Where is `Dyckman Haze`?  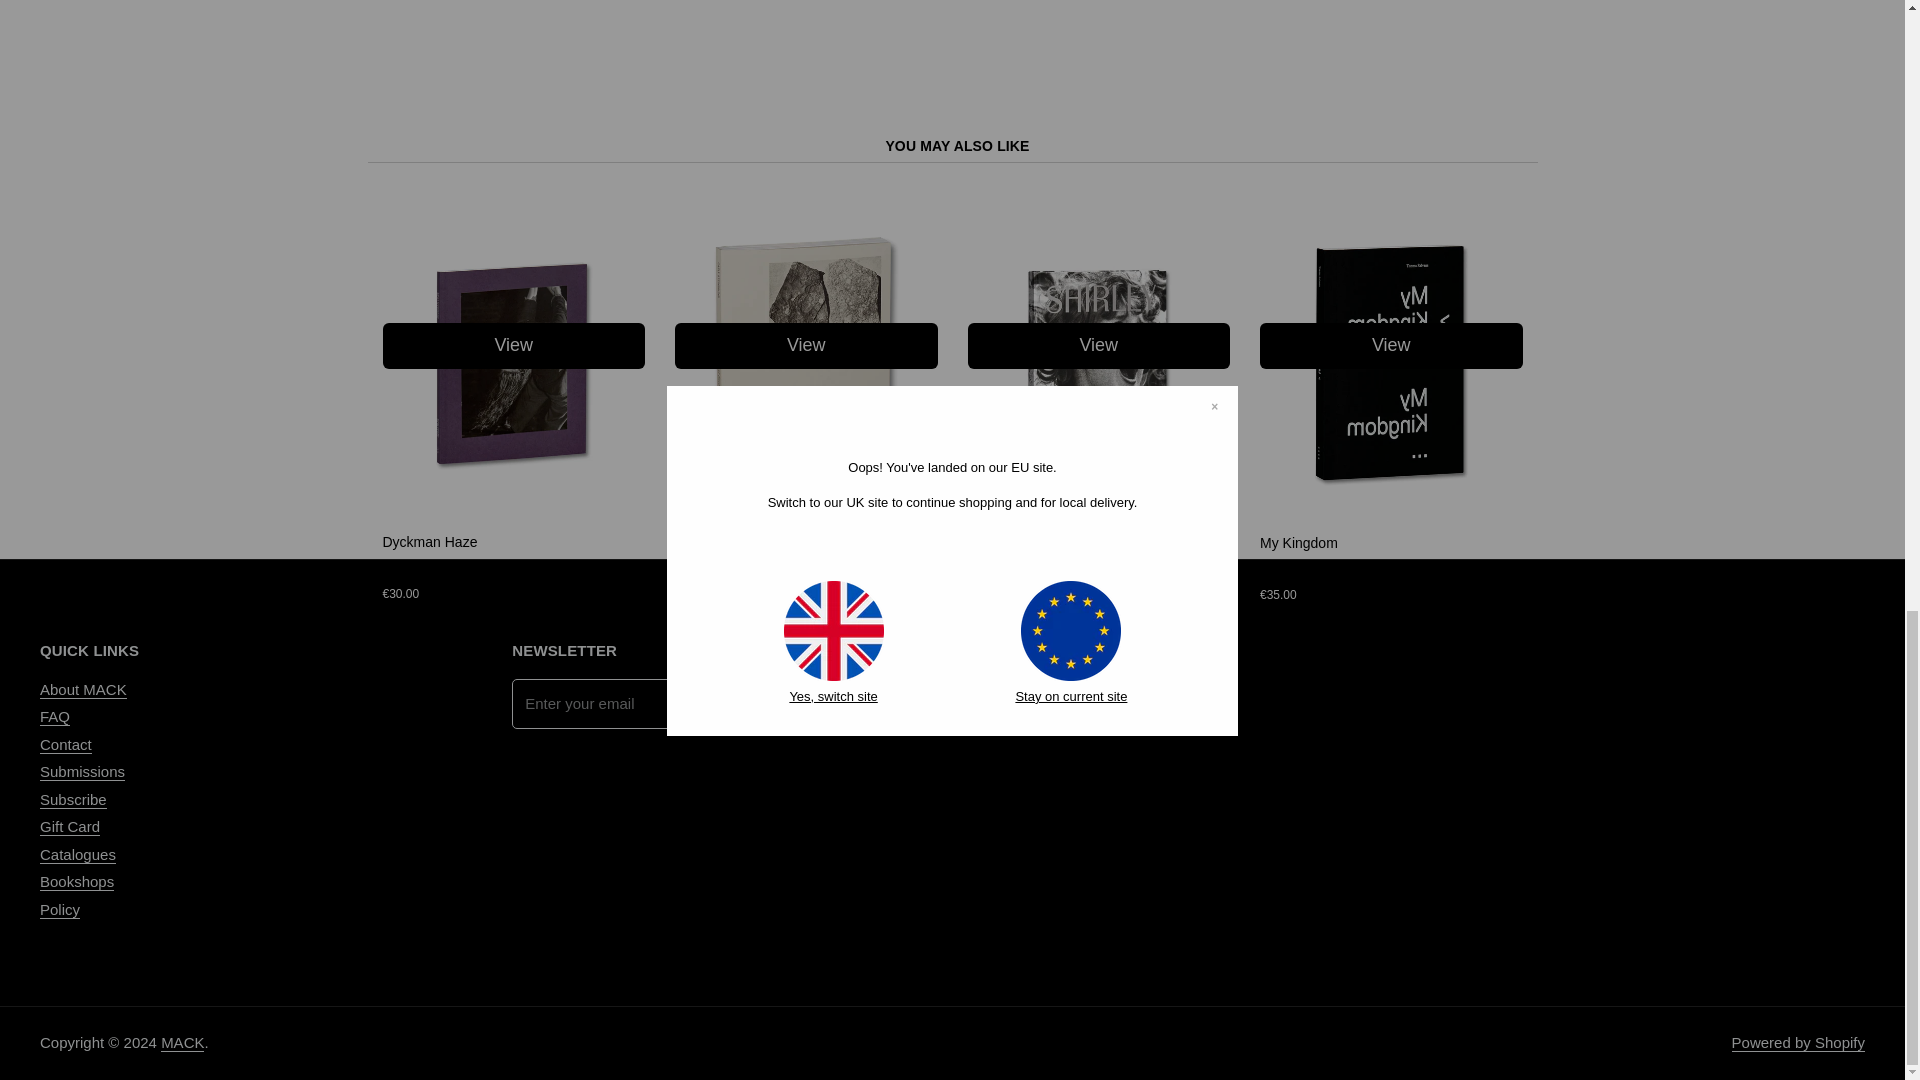 Dyckman Haze is located at coordinates (514, 510).